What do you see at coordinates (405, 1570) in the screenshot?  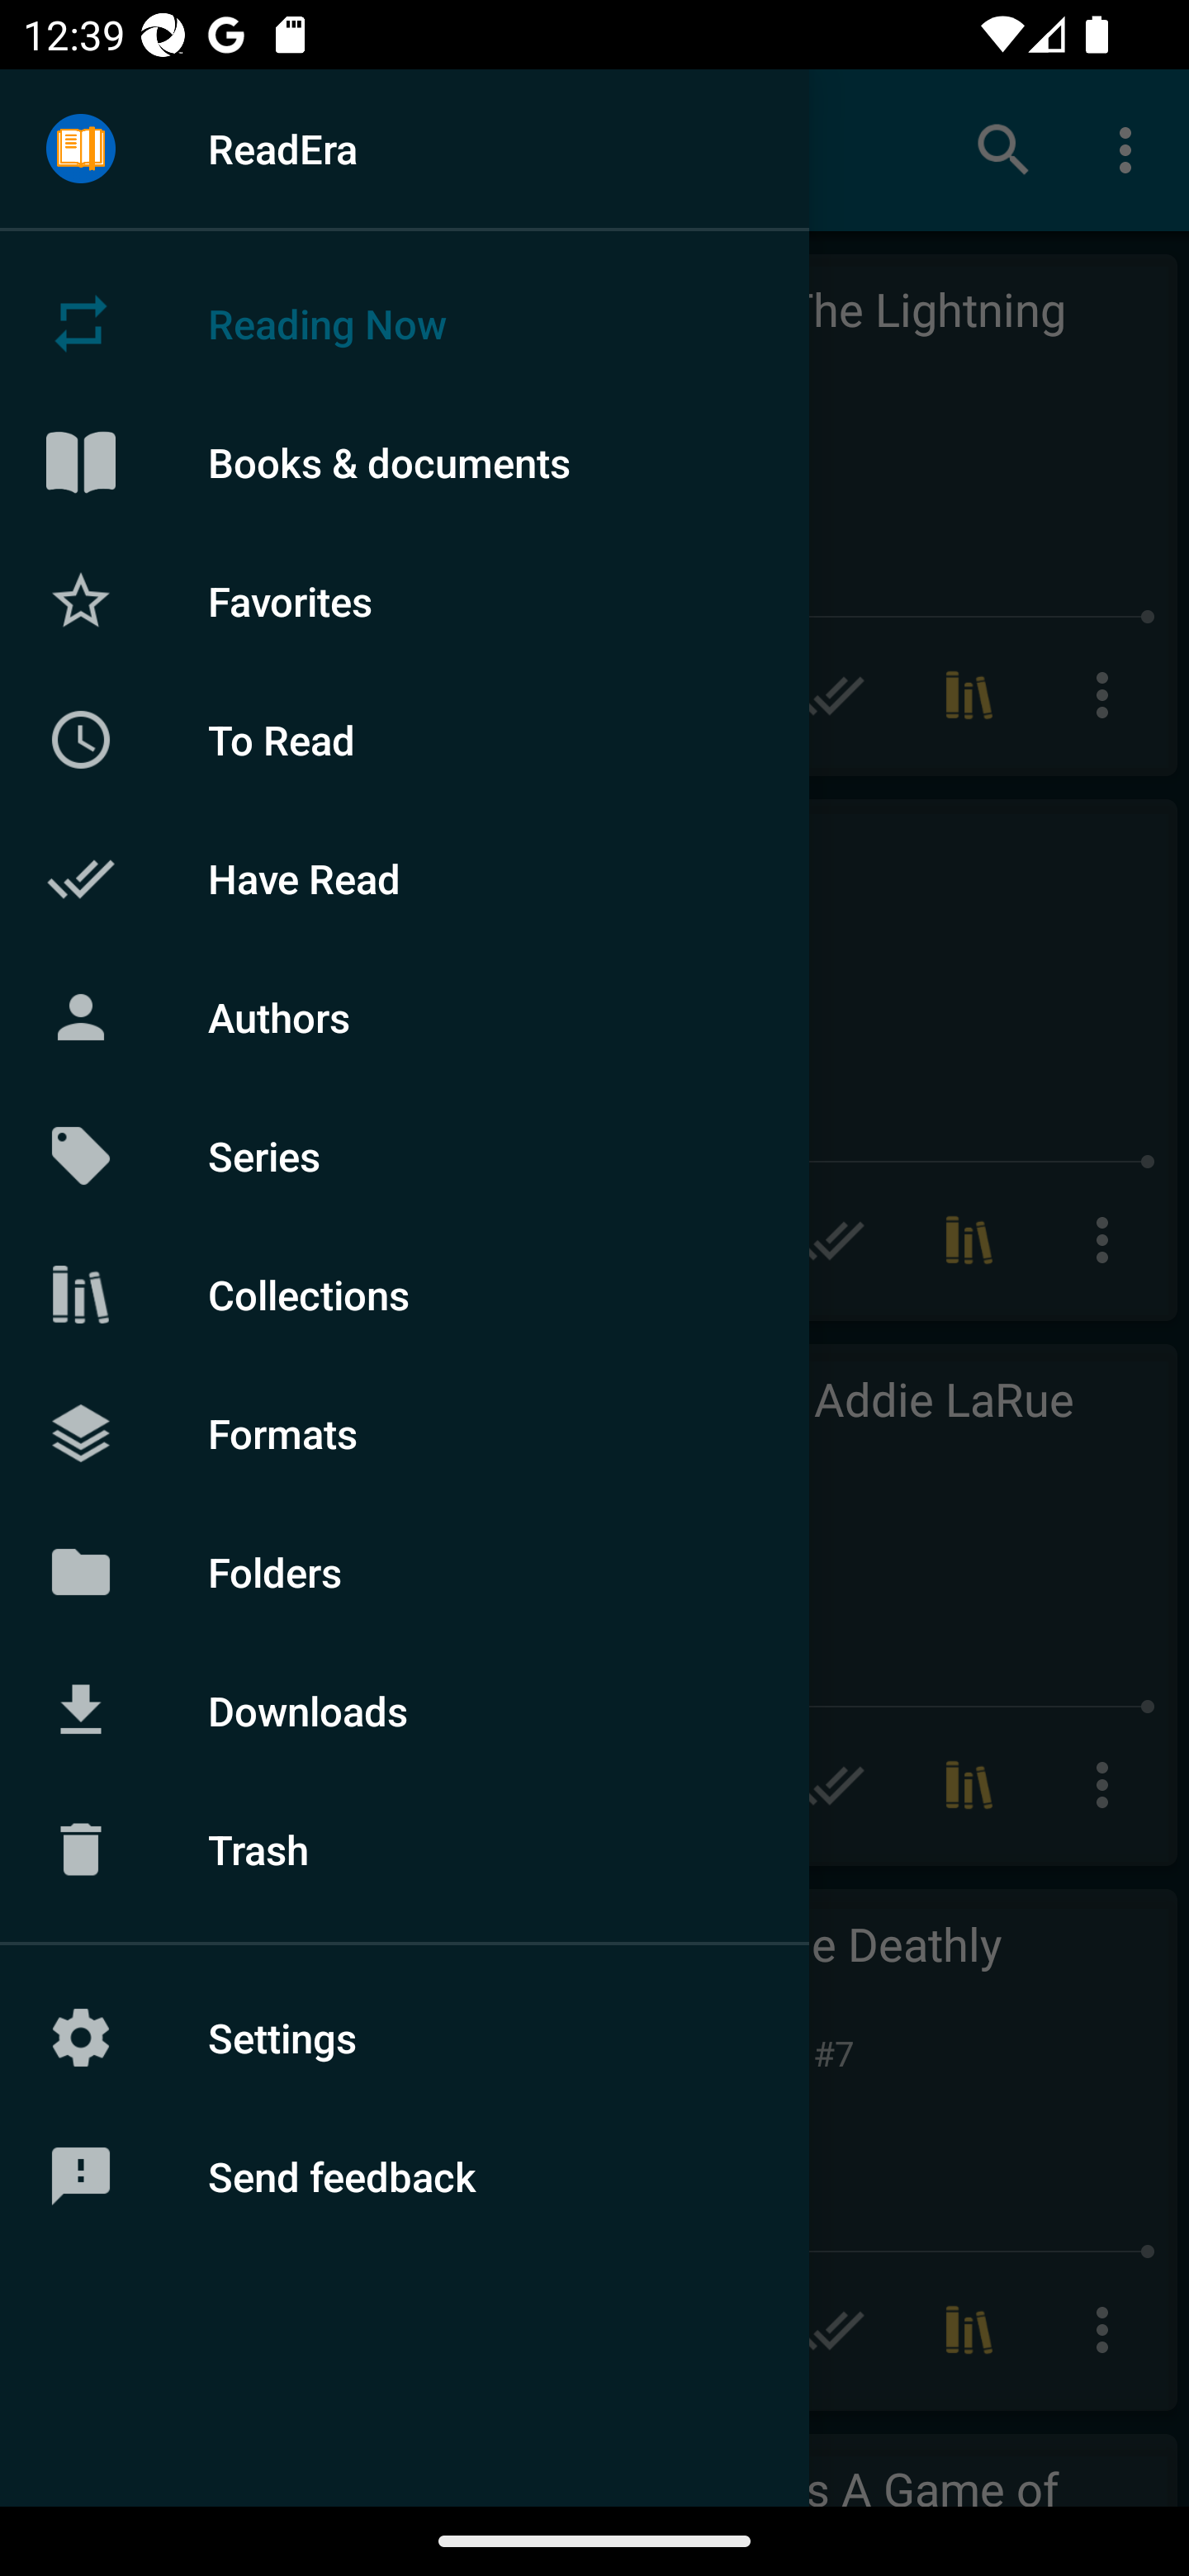 I see `Folders` at bounding box center [405, 1570].